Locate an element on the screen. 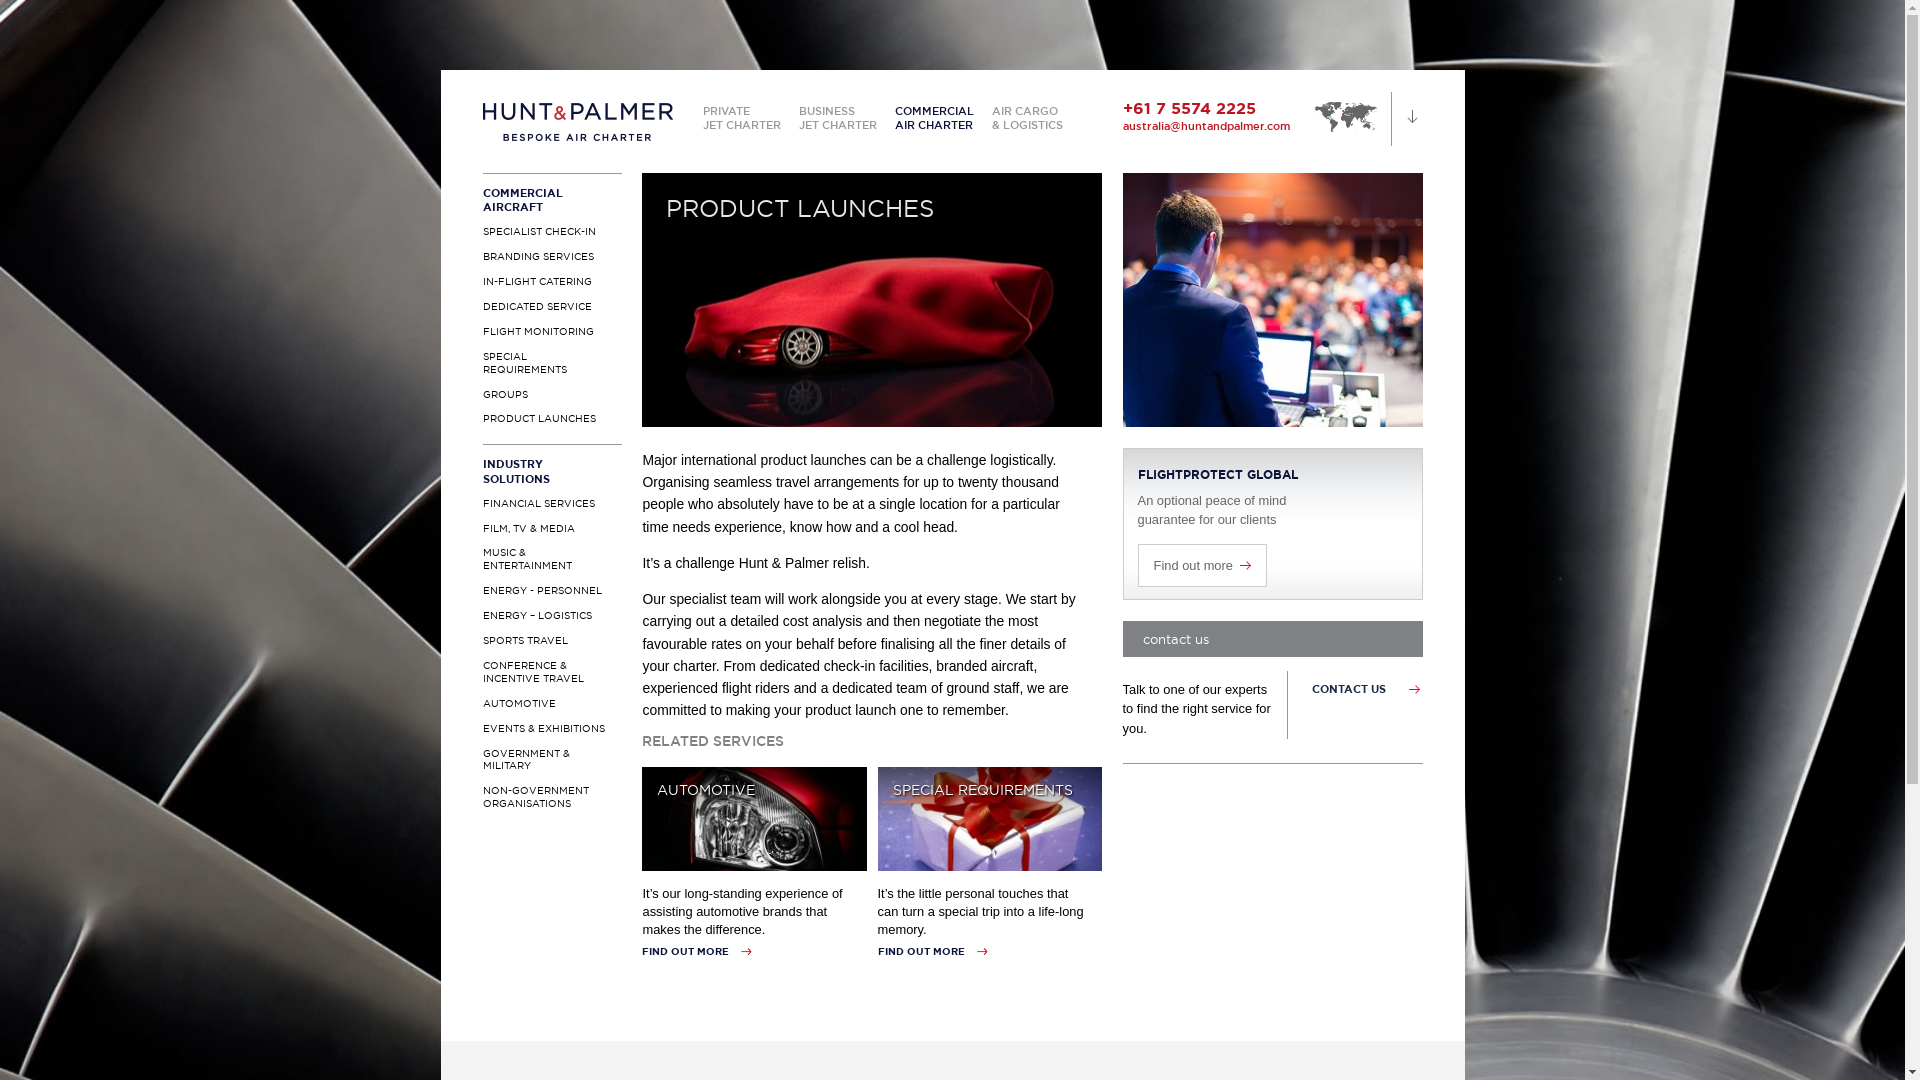 This screenshot has height=1080, width=1920. FINANCIAL SERVICES is located at coordinates (552, 504).